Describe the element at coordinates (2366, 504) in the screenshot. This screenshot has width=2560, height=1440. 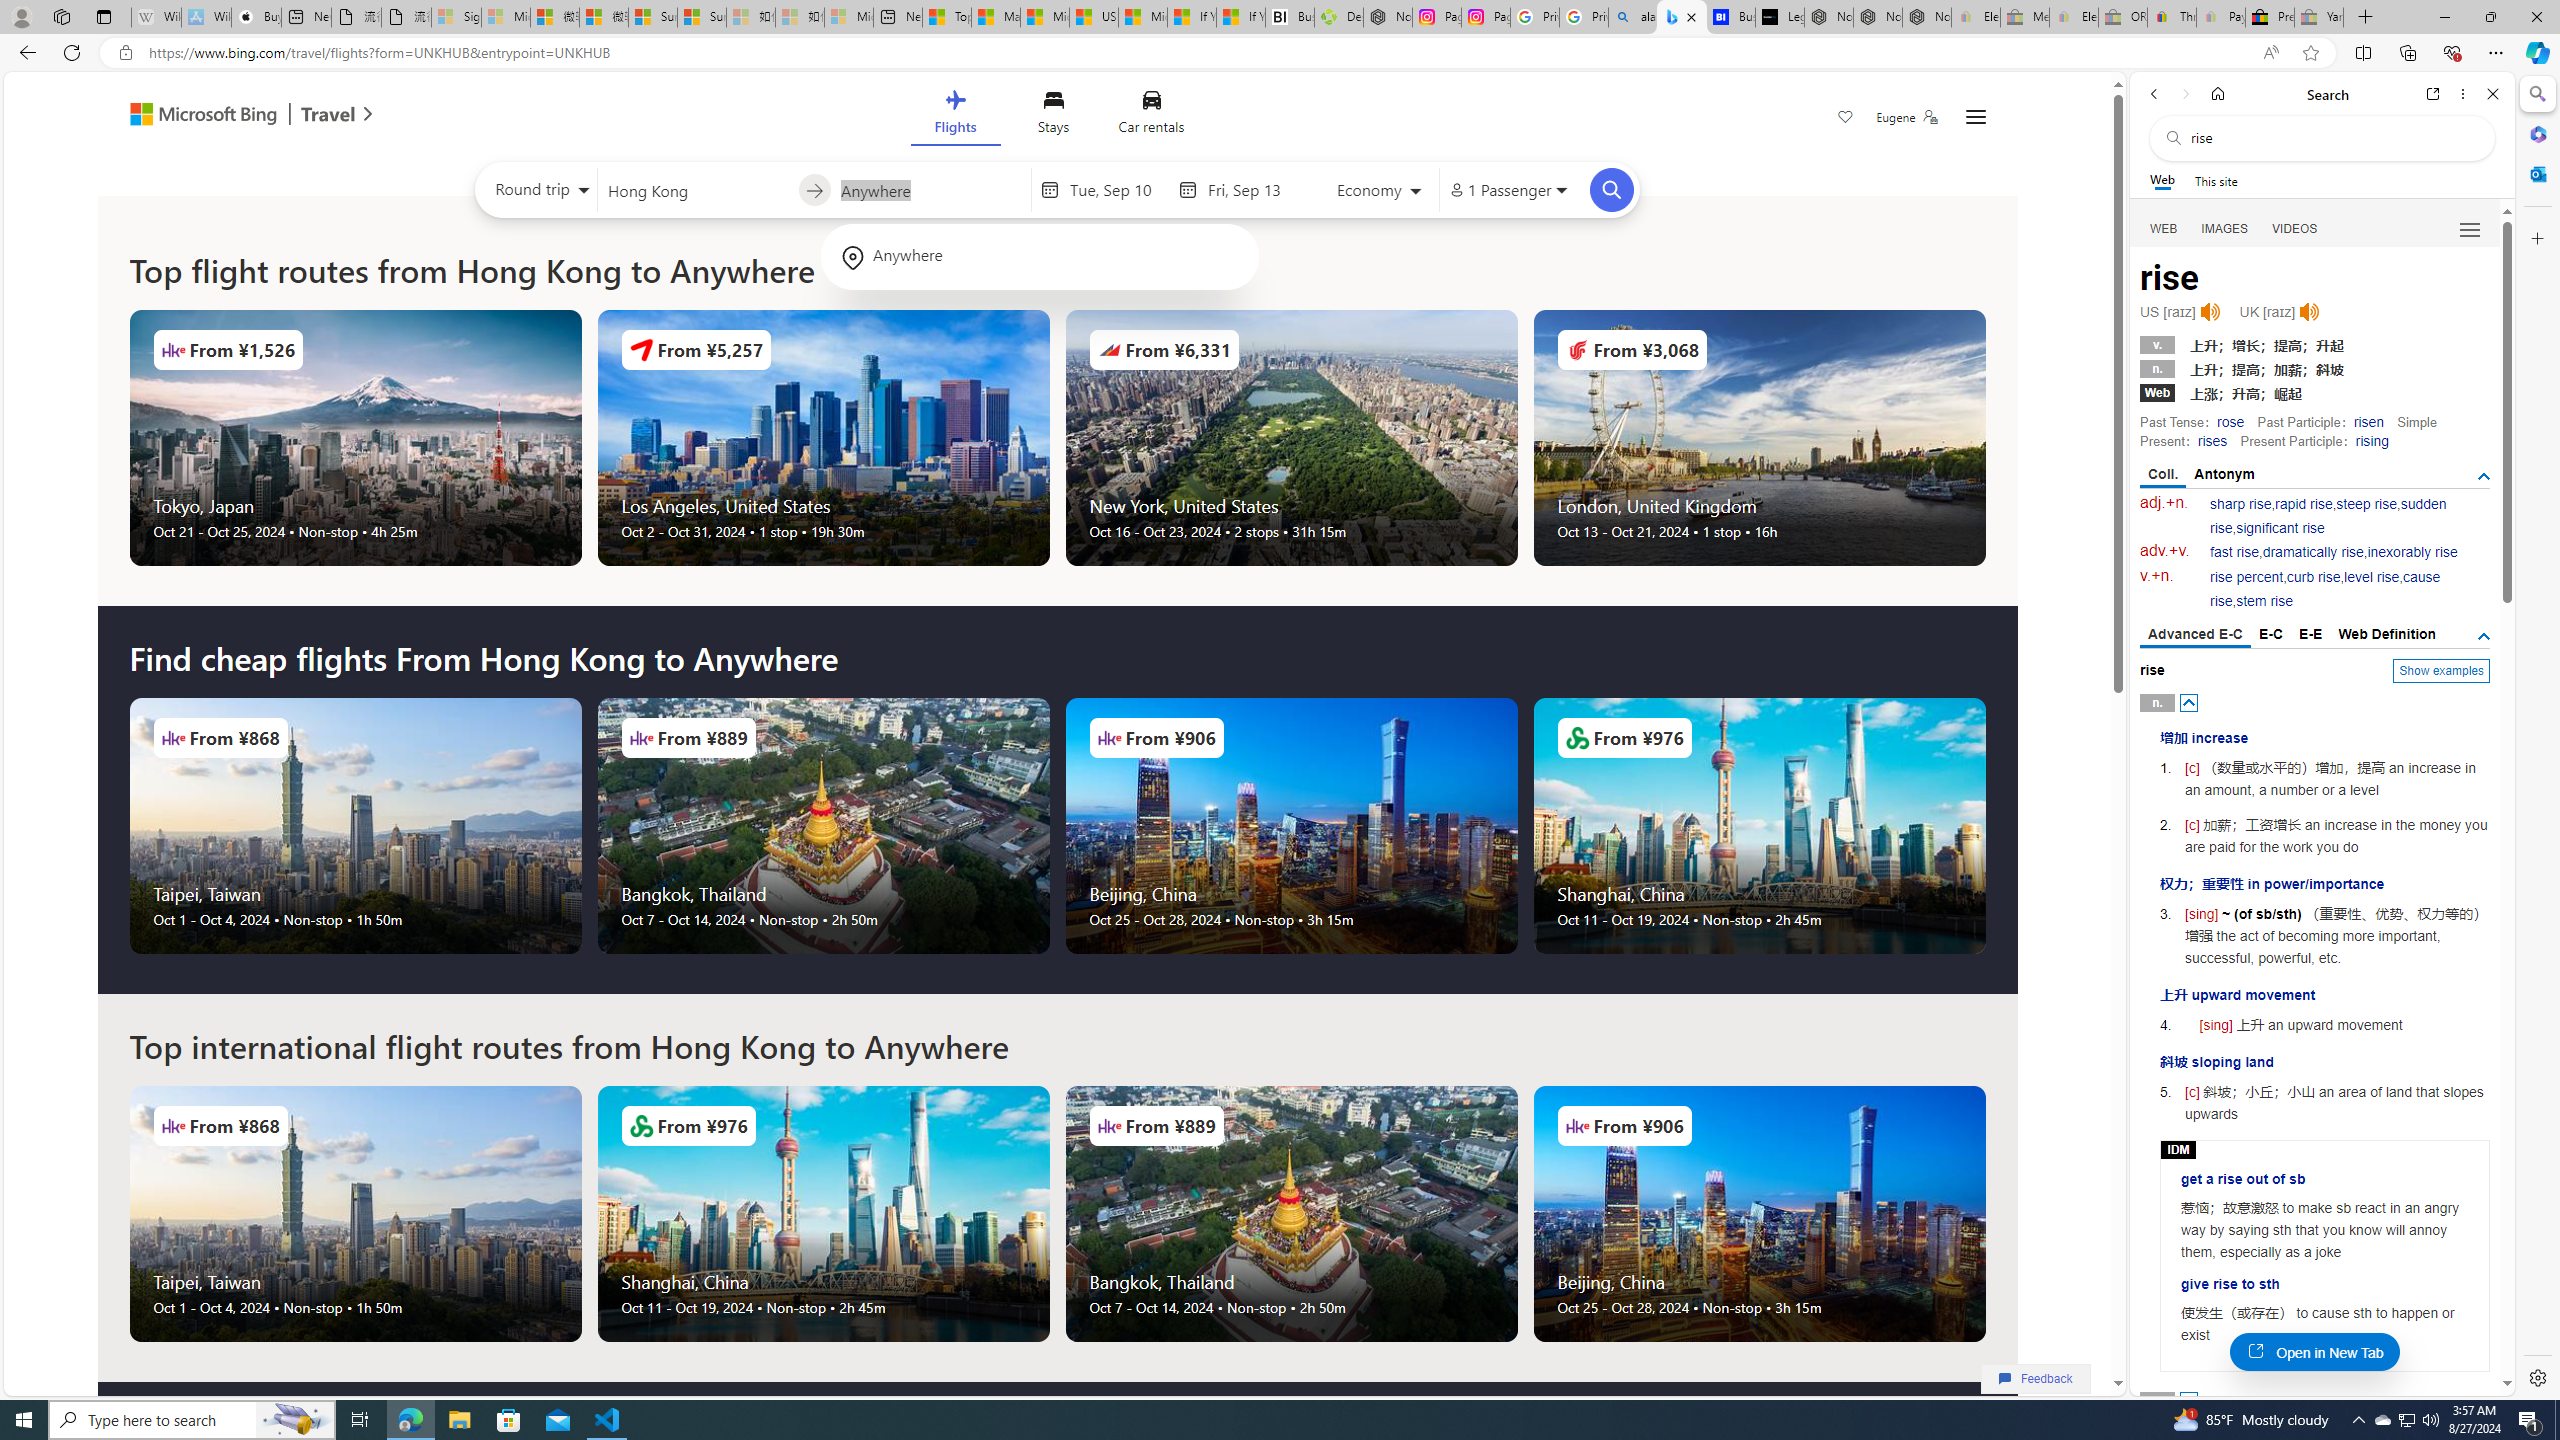
I see `steep rise` at that location.